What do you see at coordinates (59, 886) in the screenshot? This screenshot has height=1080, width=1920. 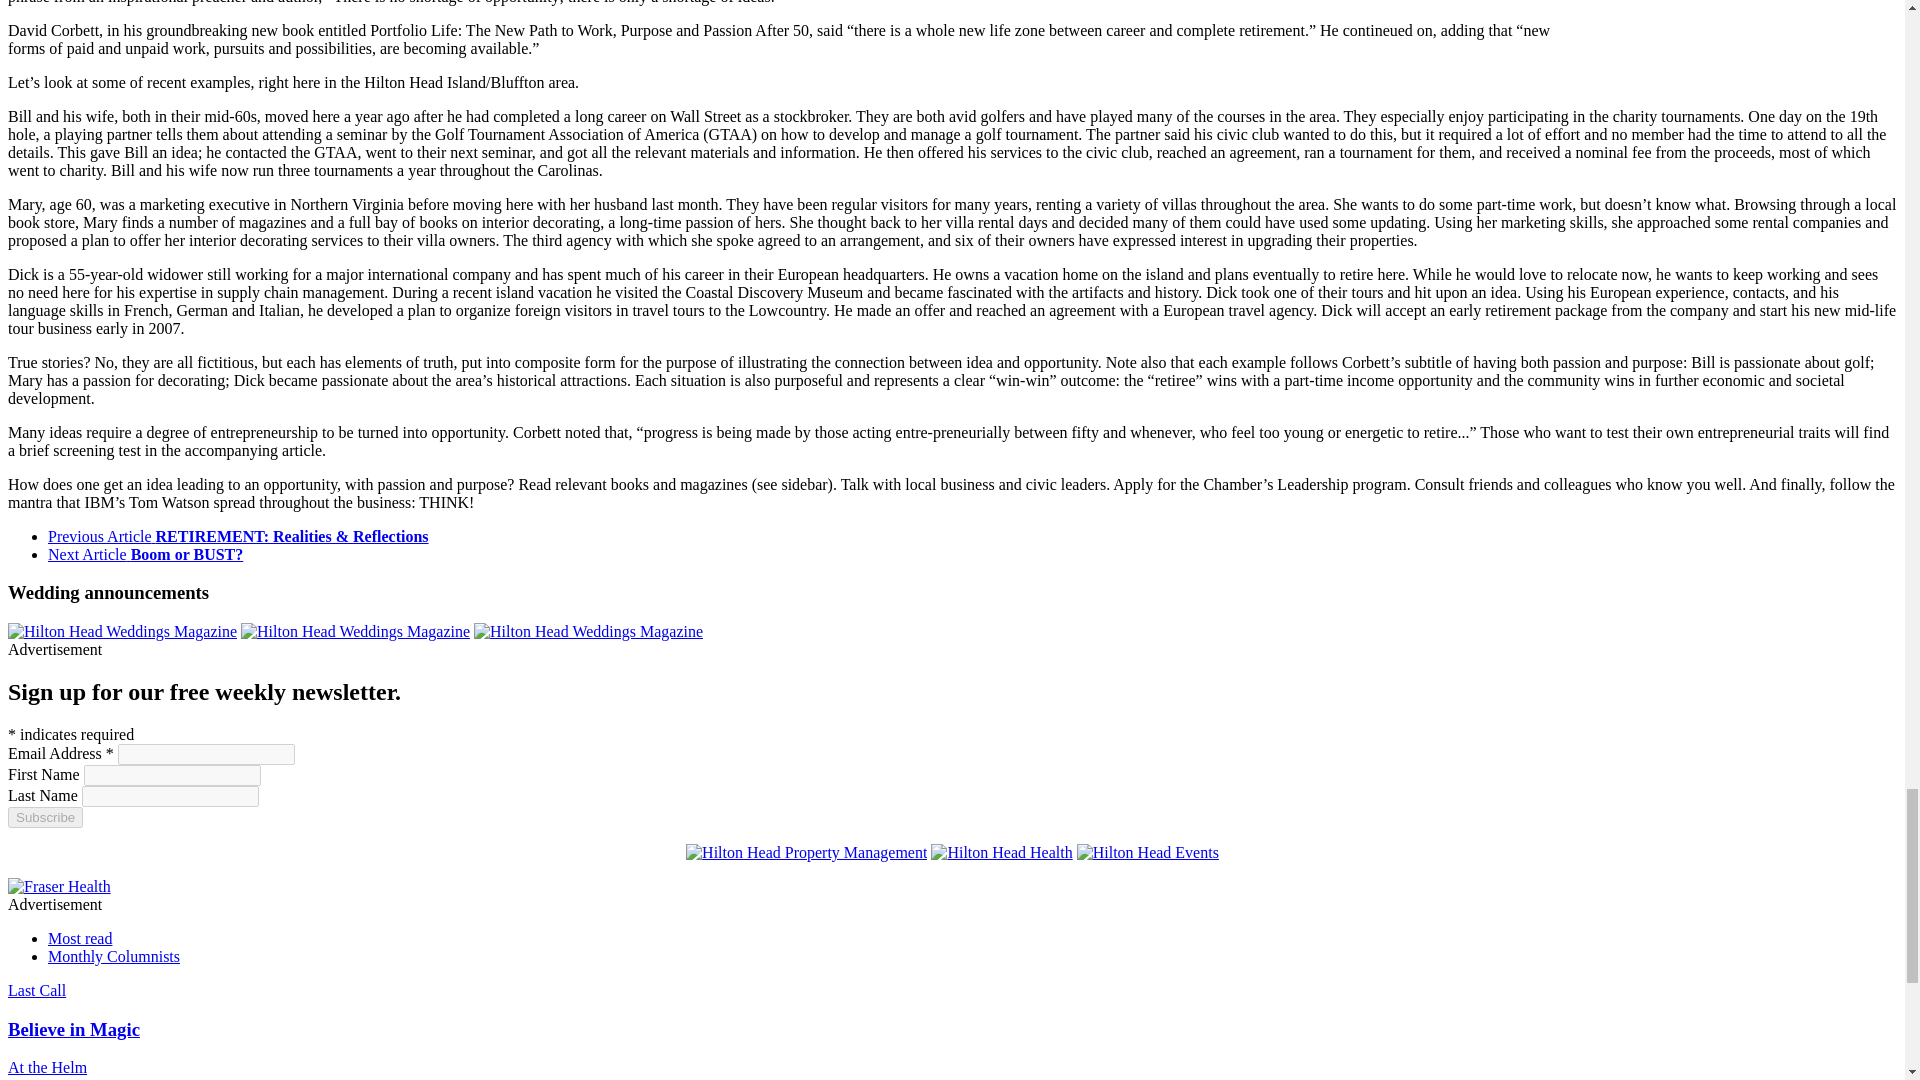 I see `Fraser Health` at bounding box center [59, 886].